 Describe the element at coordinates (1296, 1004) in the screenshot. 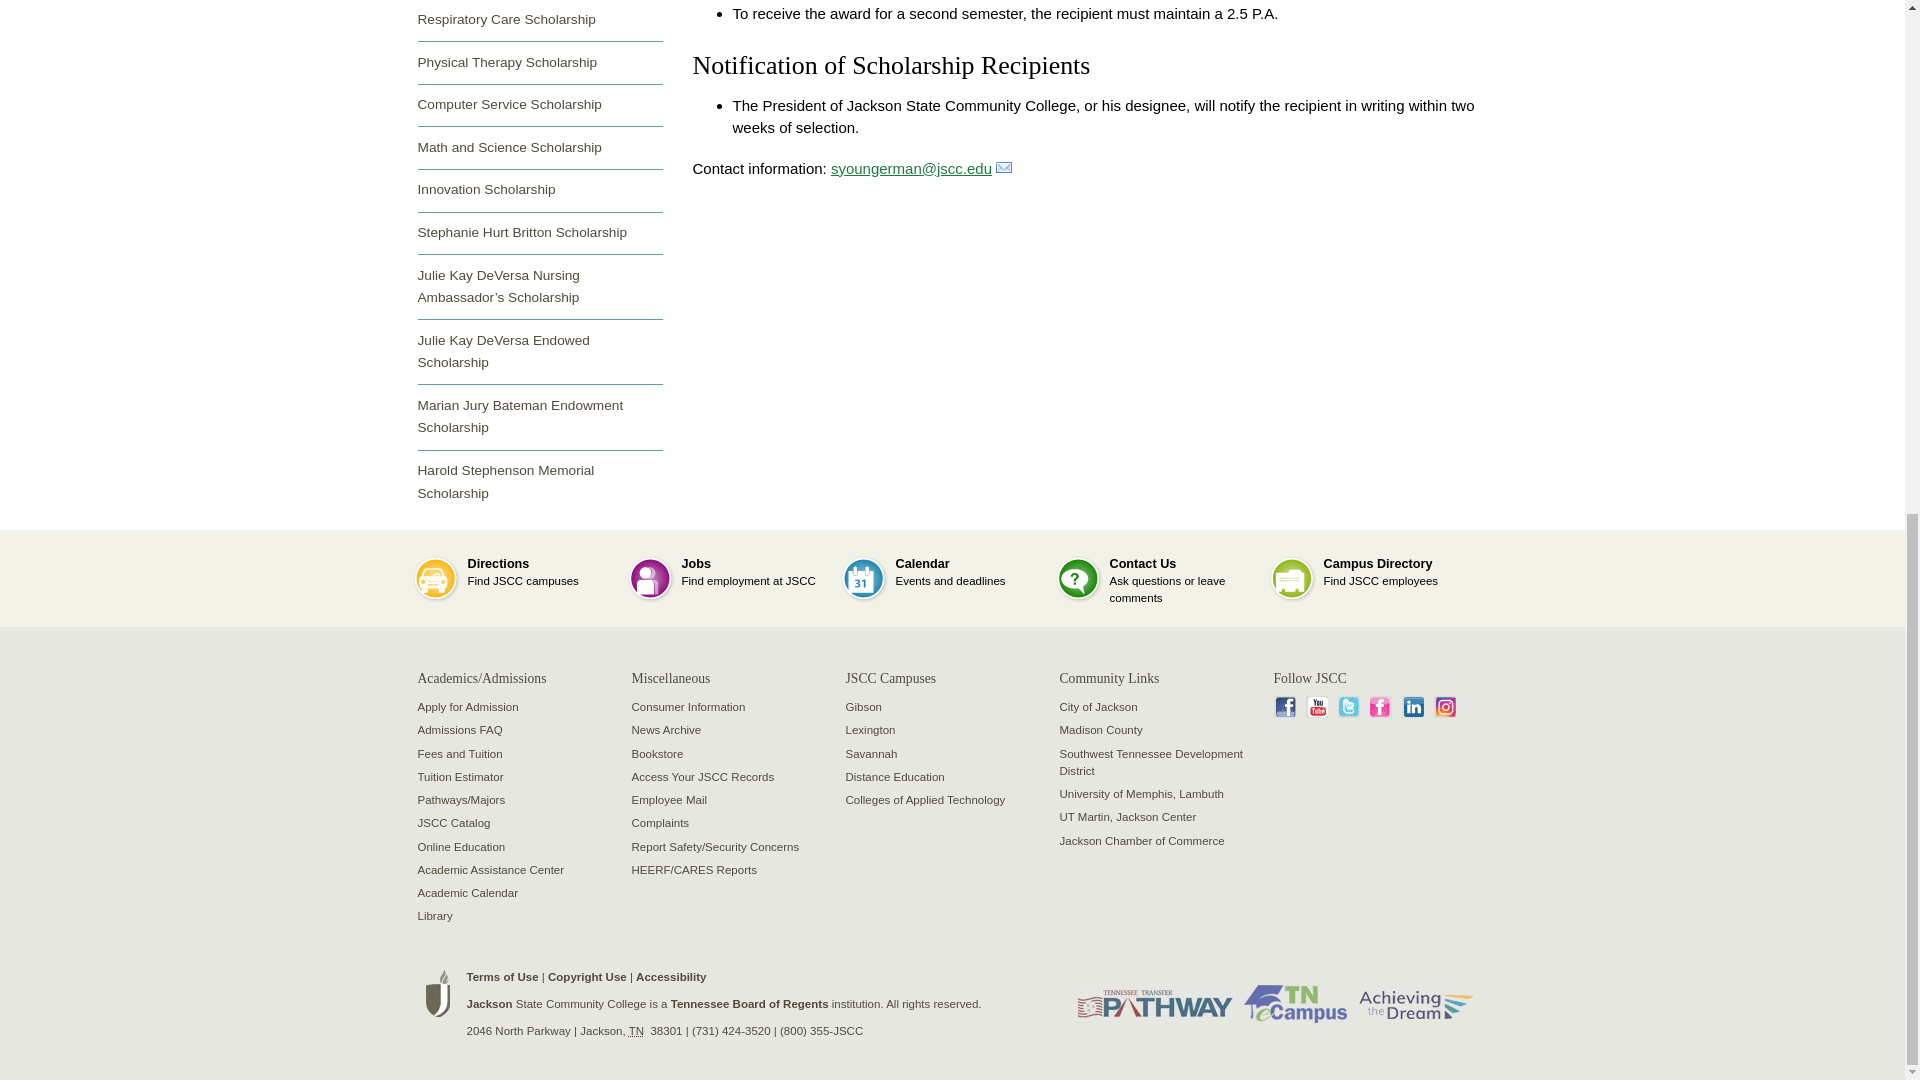

I see `TN eCampus` at that location.